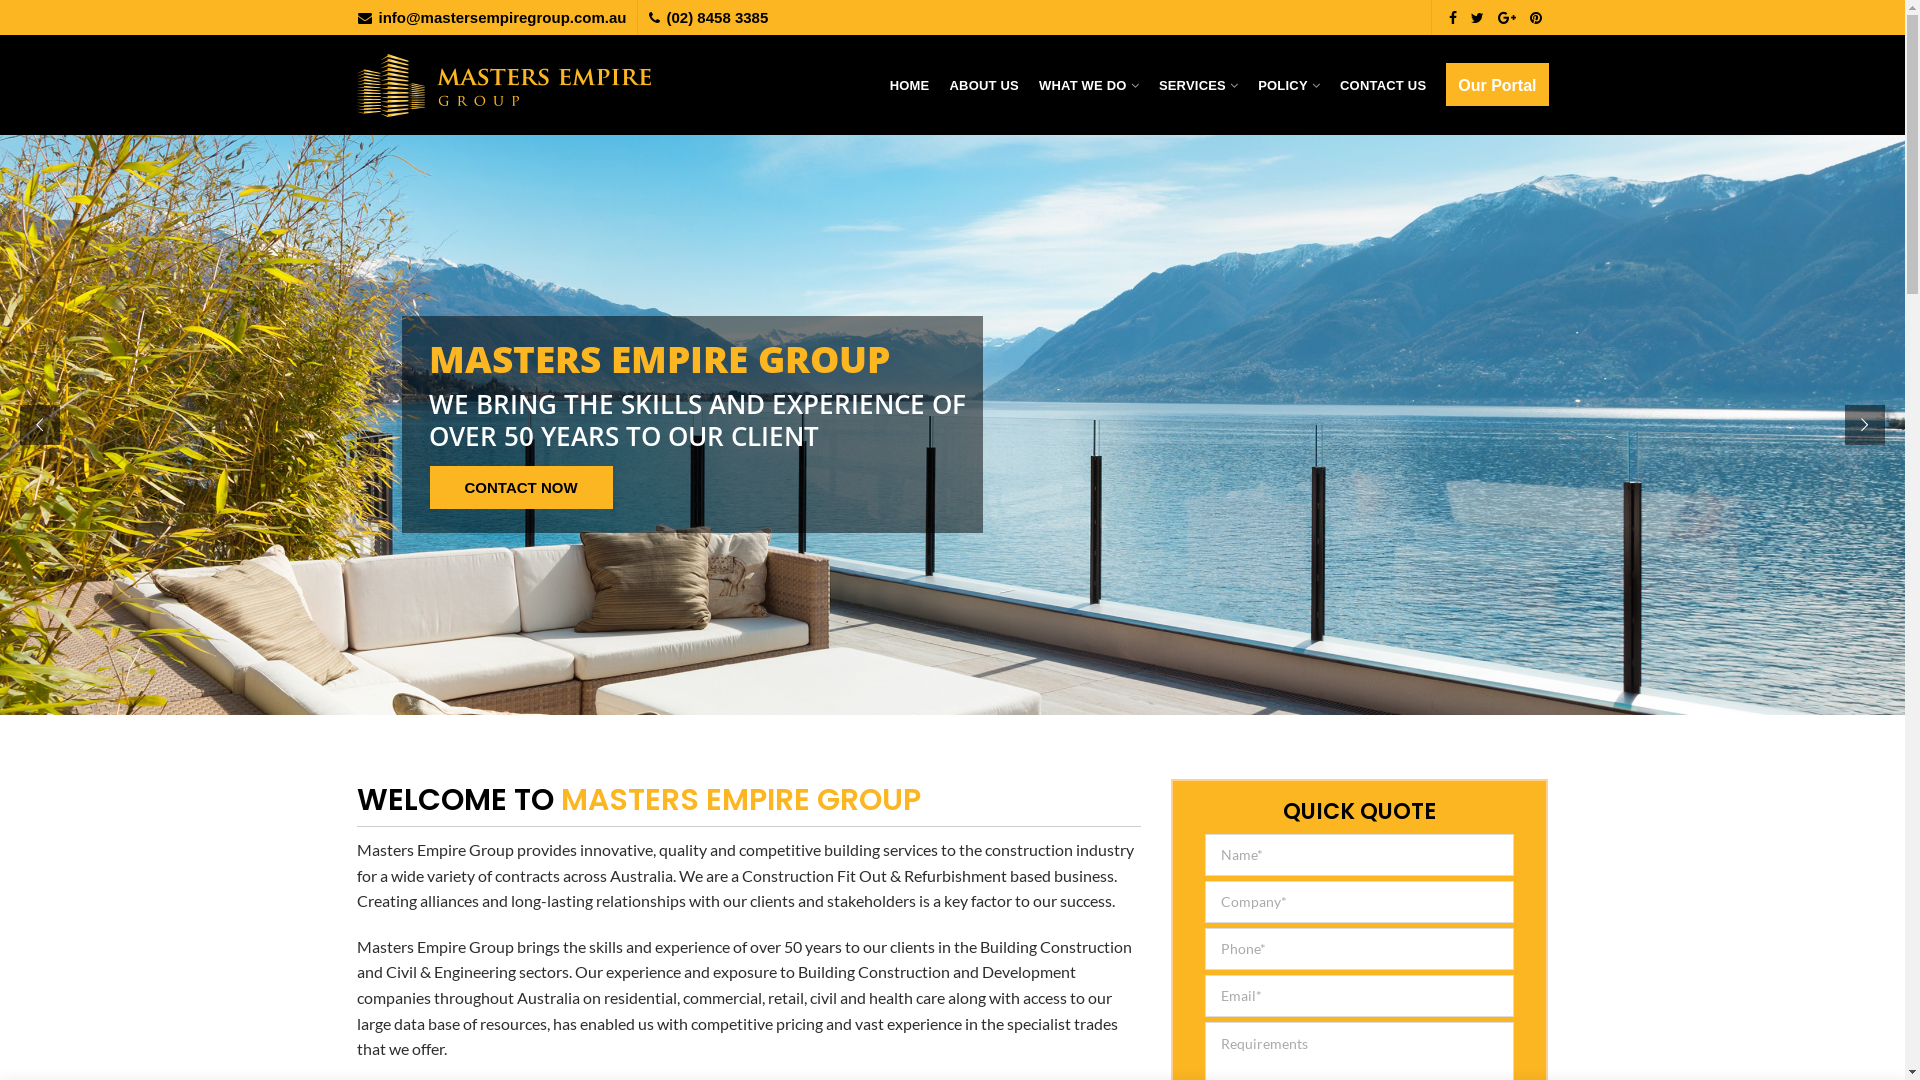 The image size is (1920, 1080). I want to click on HOME, so click(910, 85).